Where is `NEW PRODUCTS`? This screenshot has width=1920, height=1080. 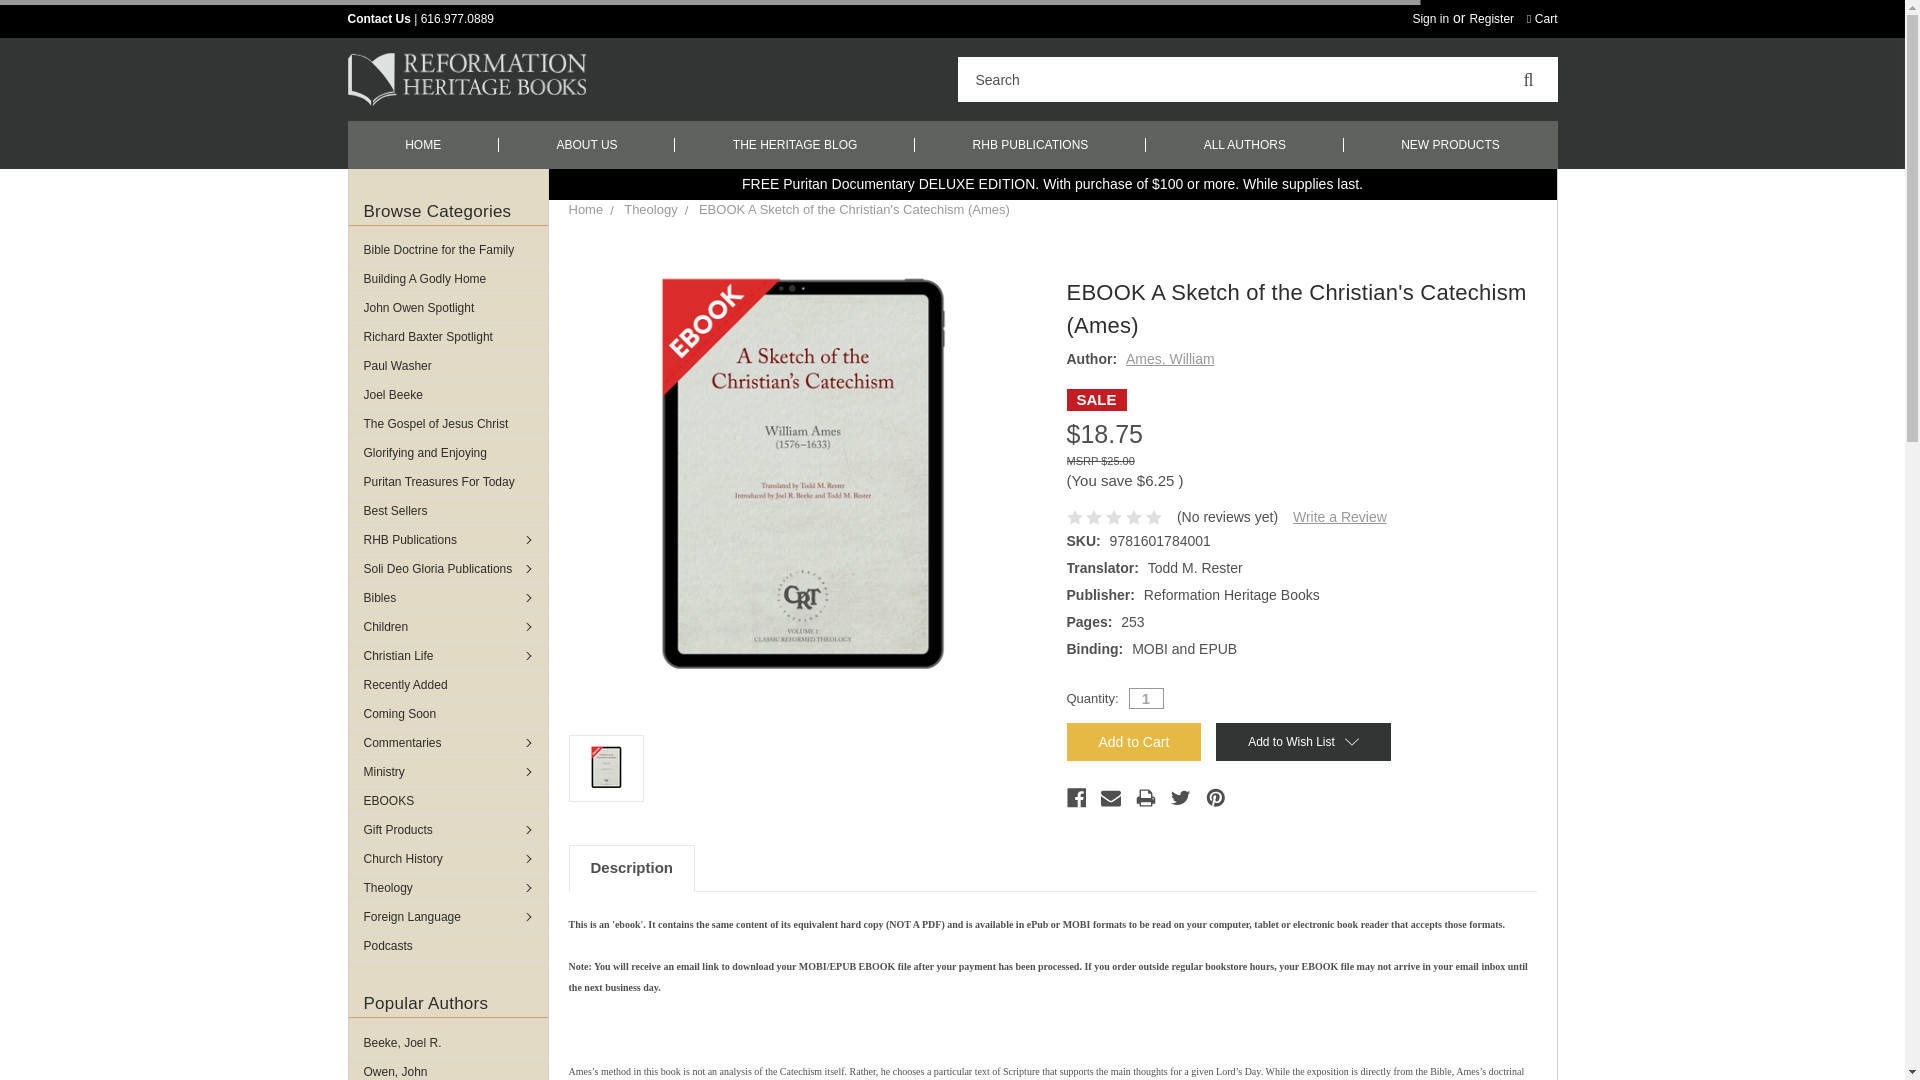
NEW PRODUCTS is located at coordinates (1450, 144).